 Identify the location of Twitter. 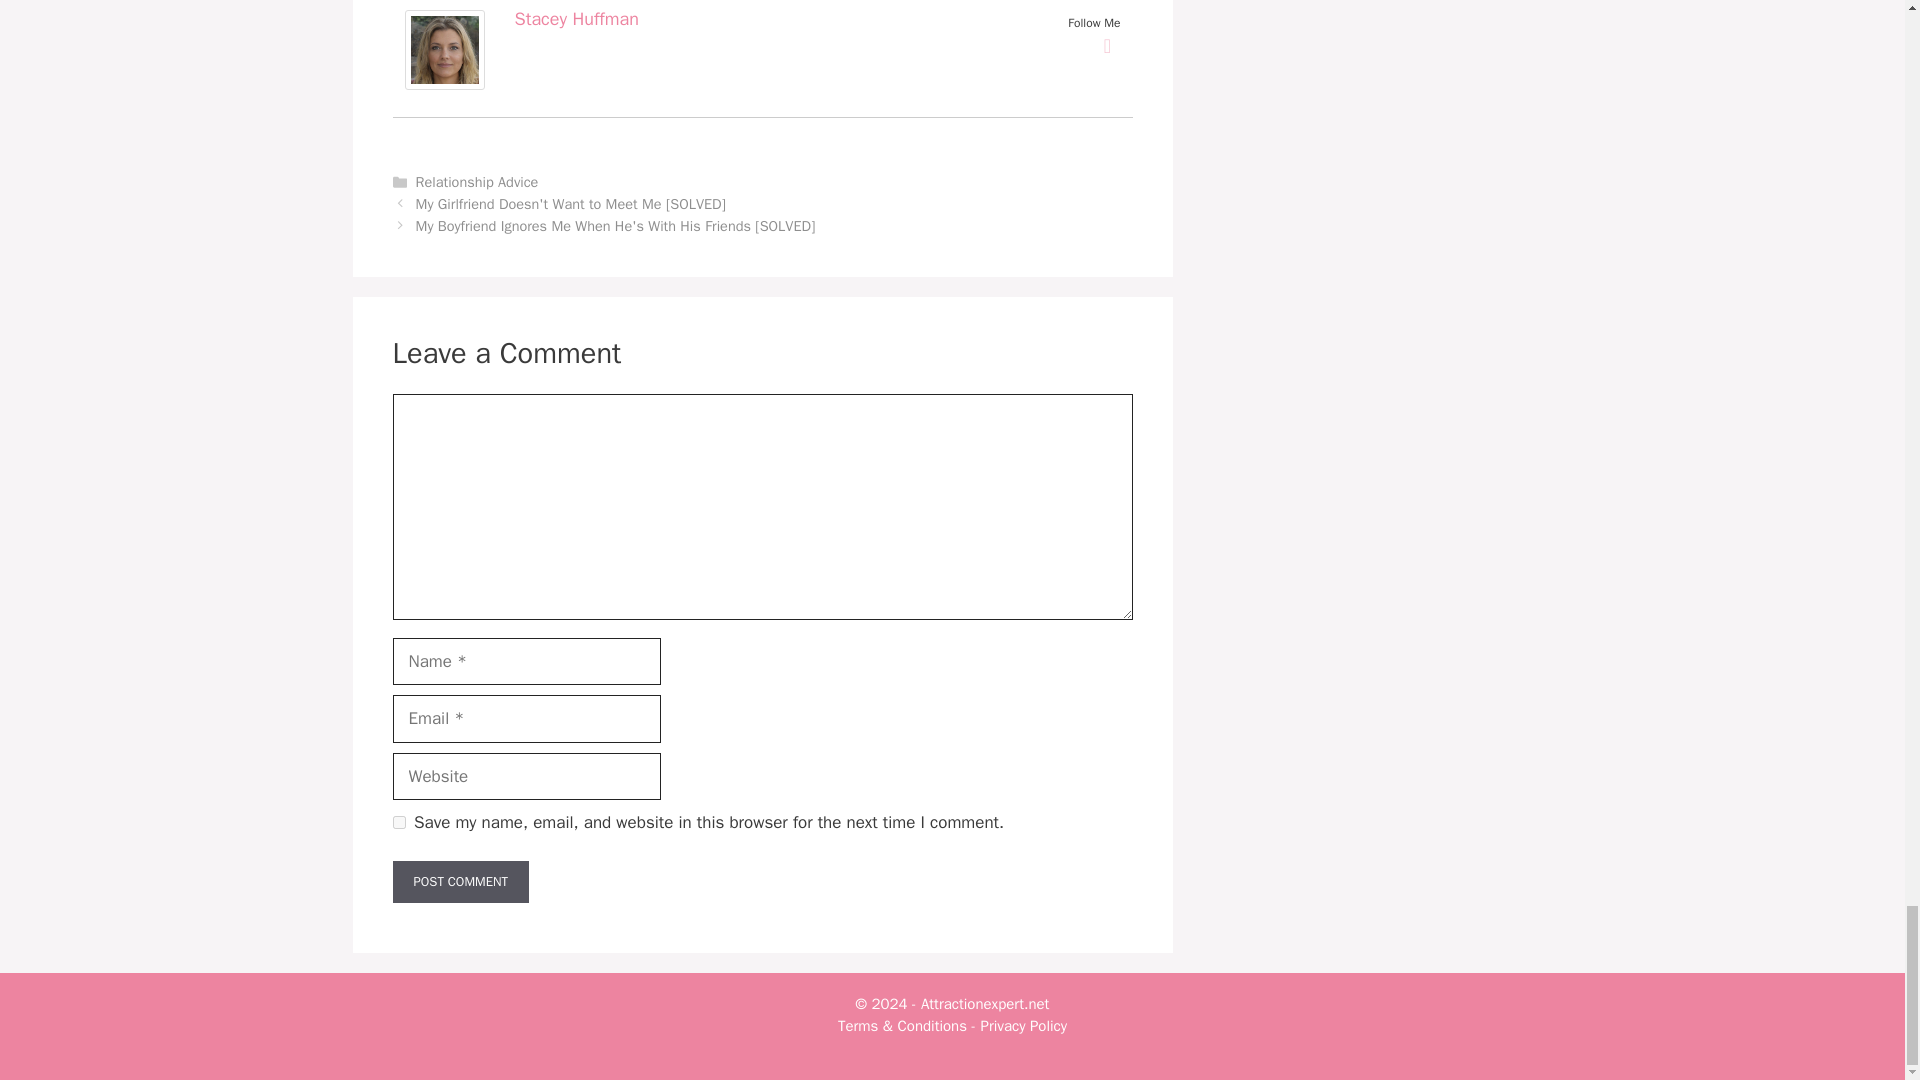
(1108, 46).